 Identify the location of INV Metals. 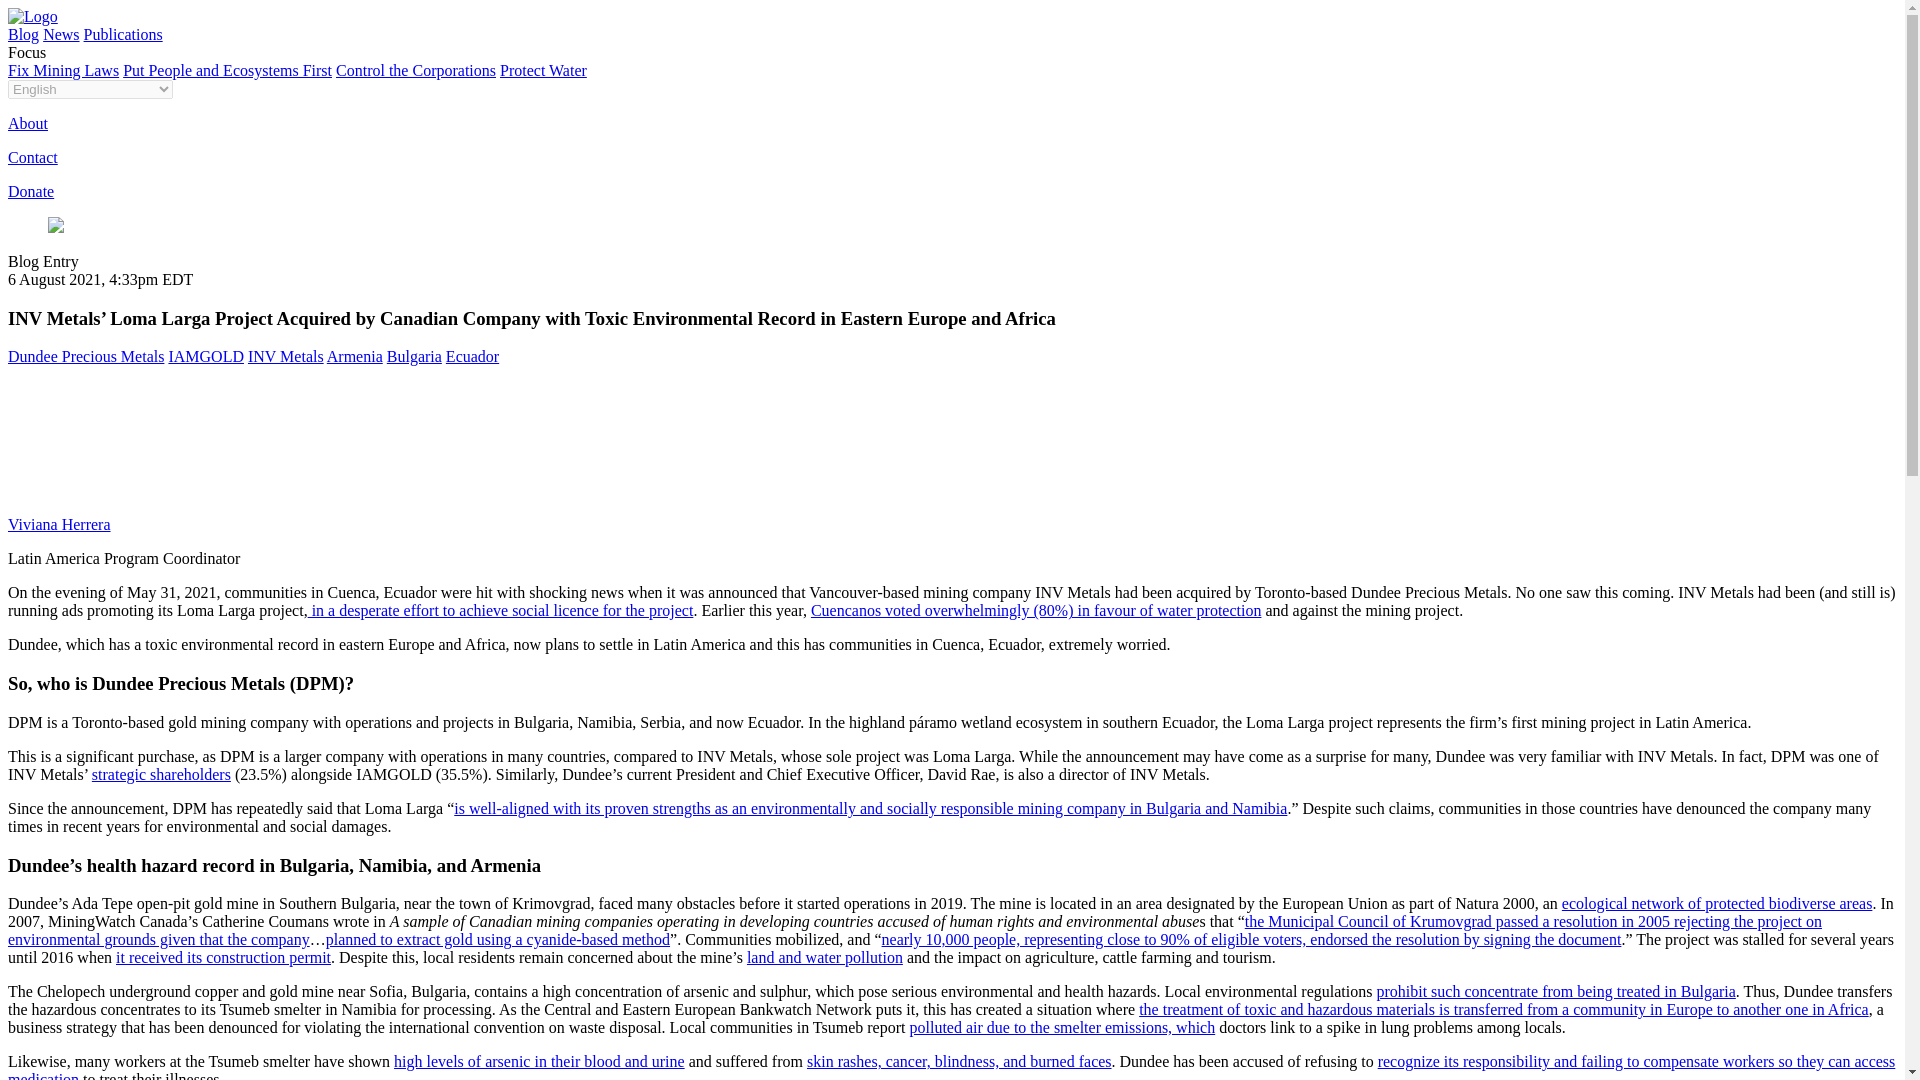
(286, 356).